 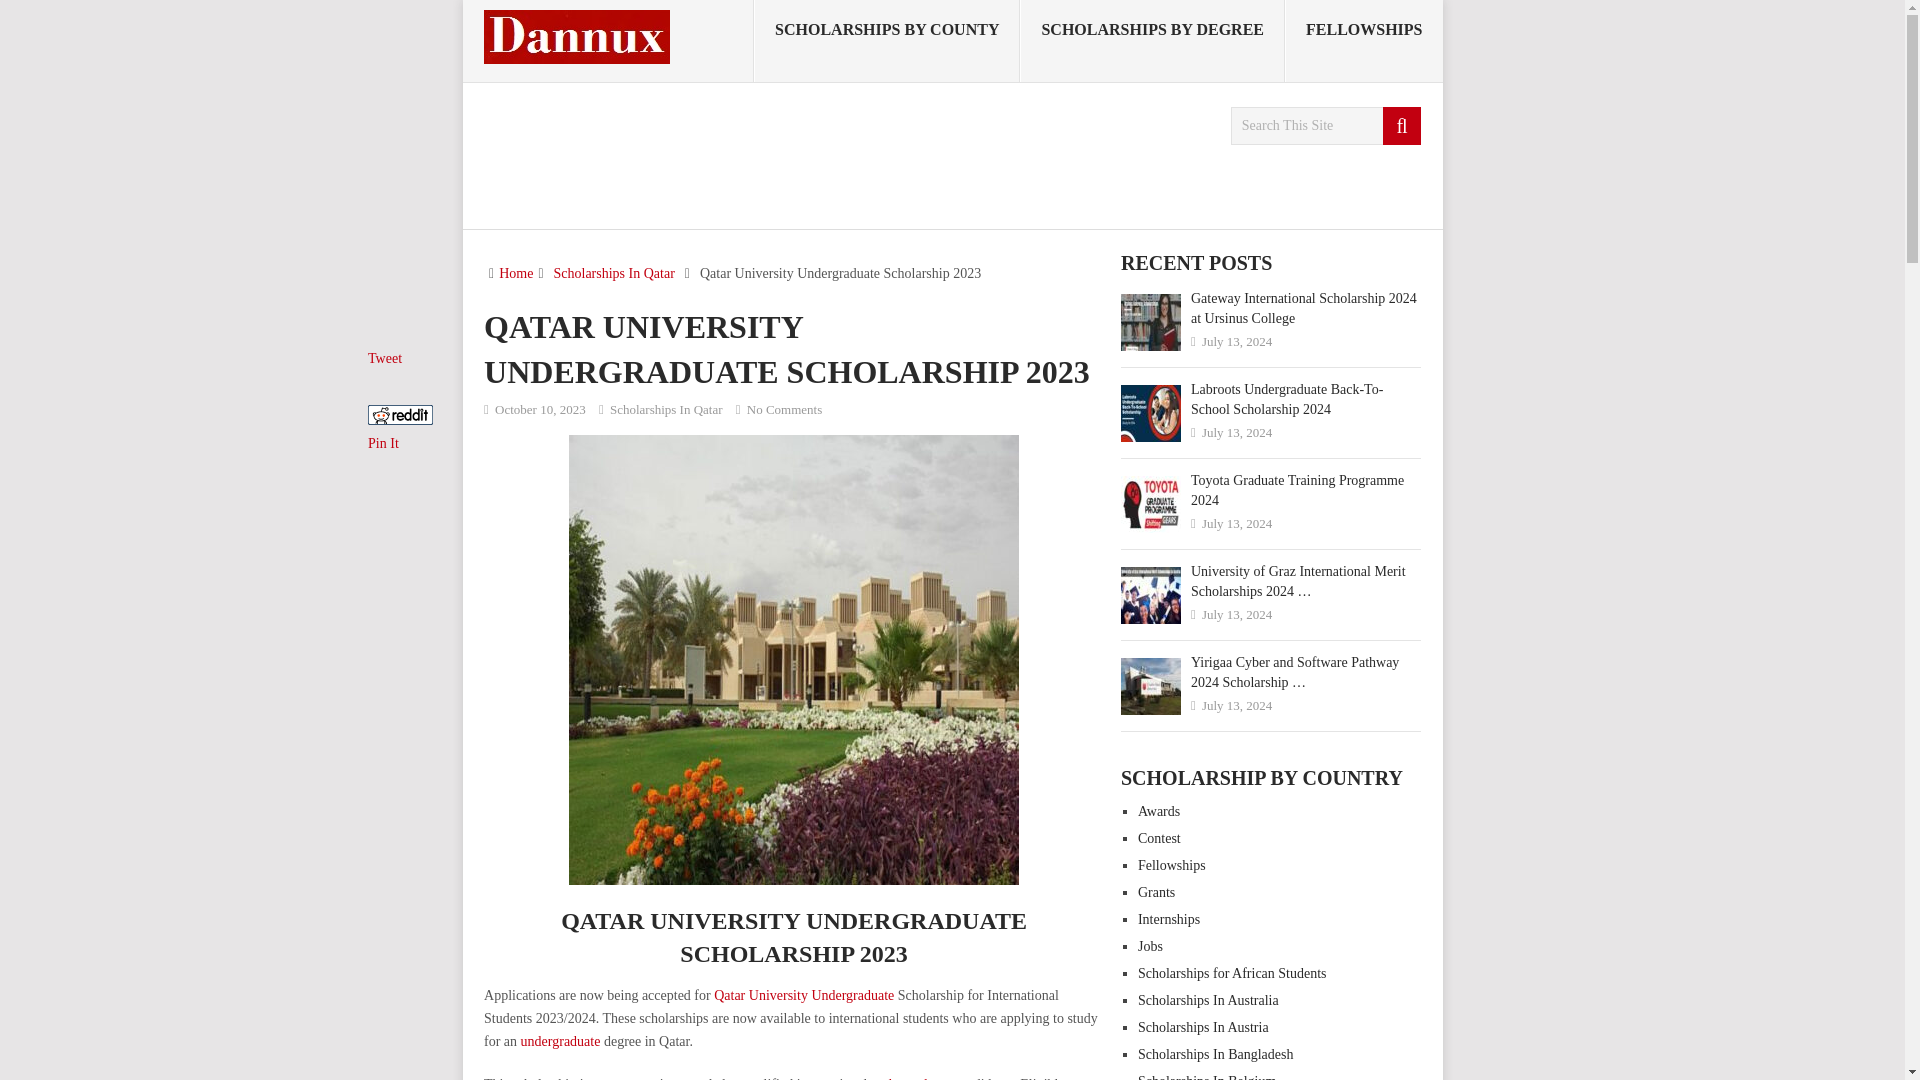 I want to click on Gateway International Scholarship 2024 at Ursinus College, so click(x=1150, y=322).